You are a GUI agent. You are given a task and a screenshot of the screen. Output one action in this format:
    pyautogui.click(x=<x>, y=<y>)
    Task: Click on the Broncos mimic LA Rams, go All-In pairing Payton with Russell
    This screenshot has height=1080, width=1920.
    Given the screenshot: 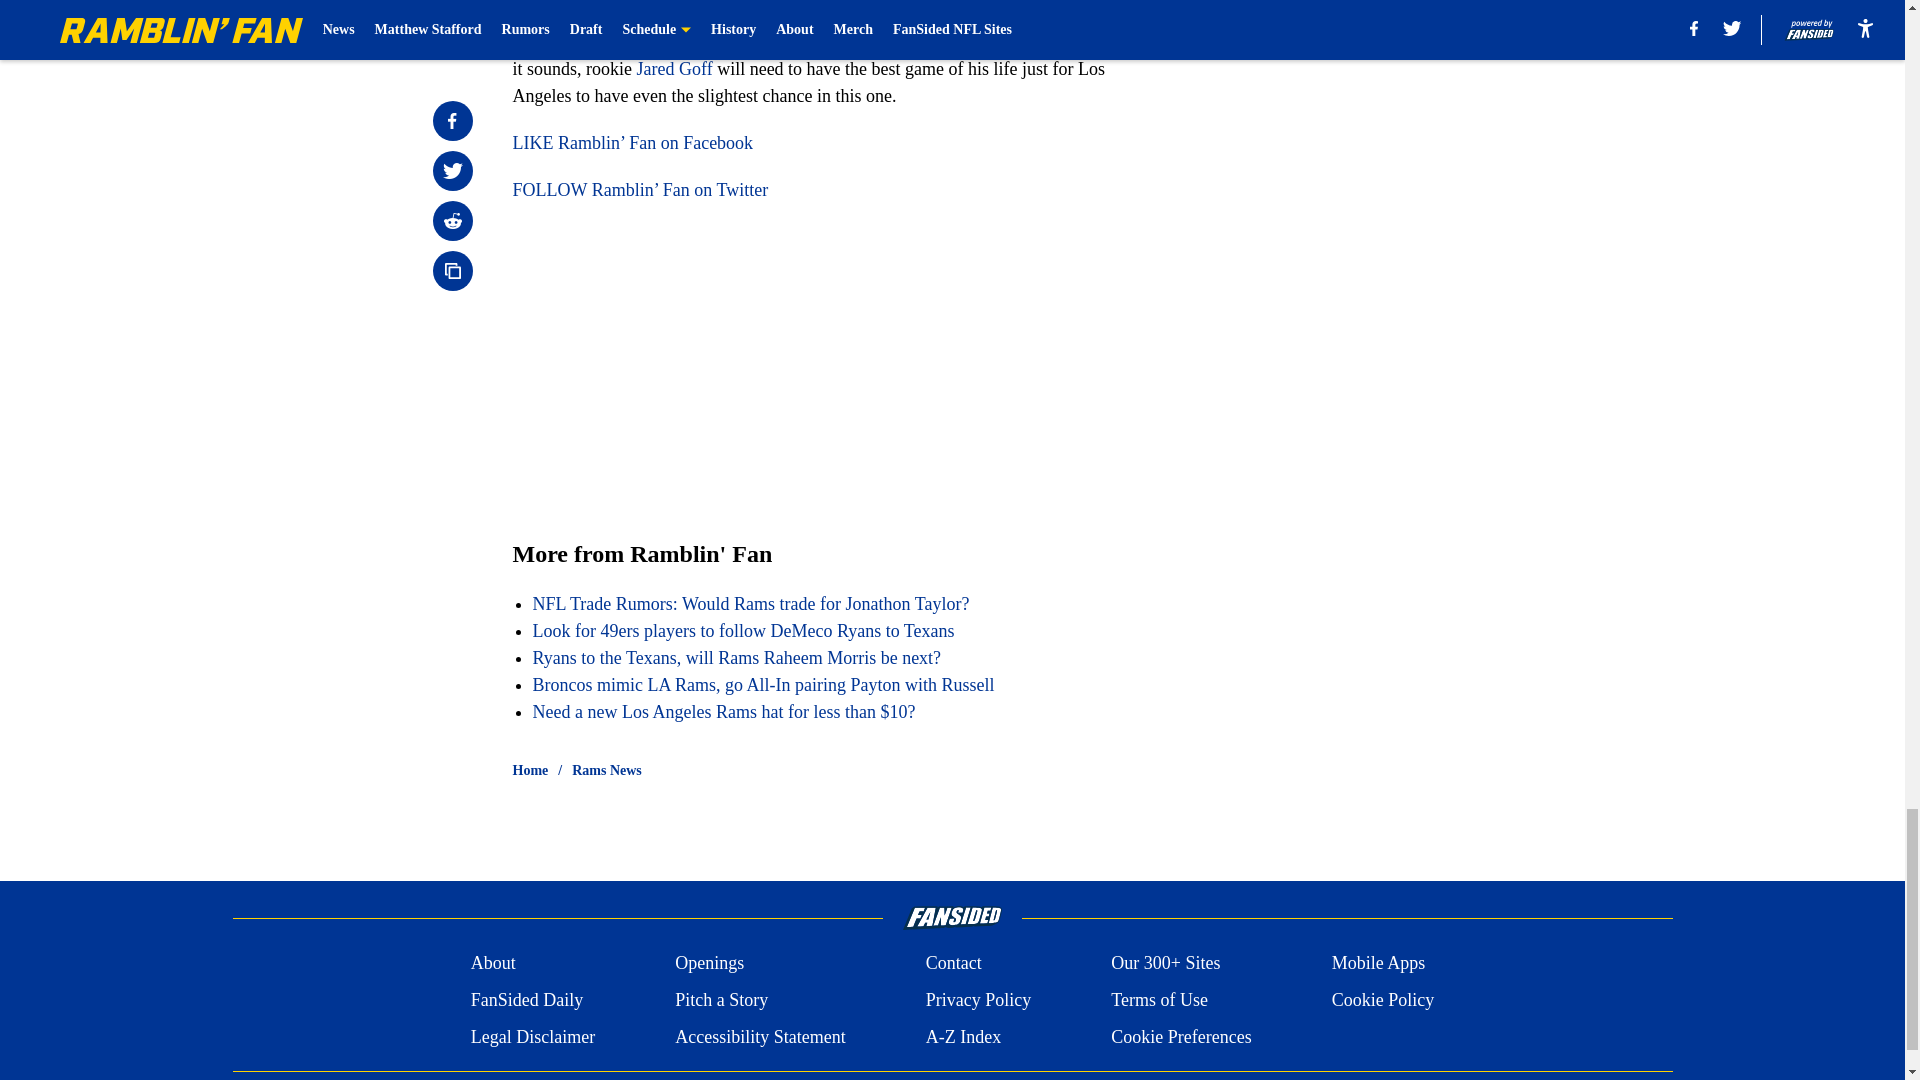 What is the action you would take?
    pyautogui.click(x=762, y=685)
    